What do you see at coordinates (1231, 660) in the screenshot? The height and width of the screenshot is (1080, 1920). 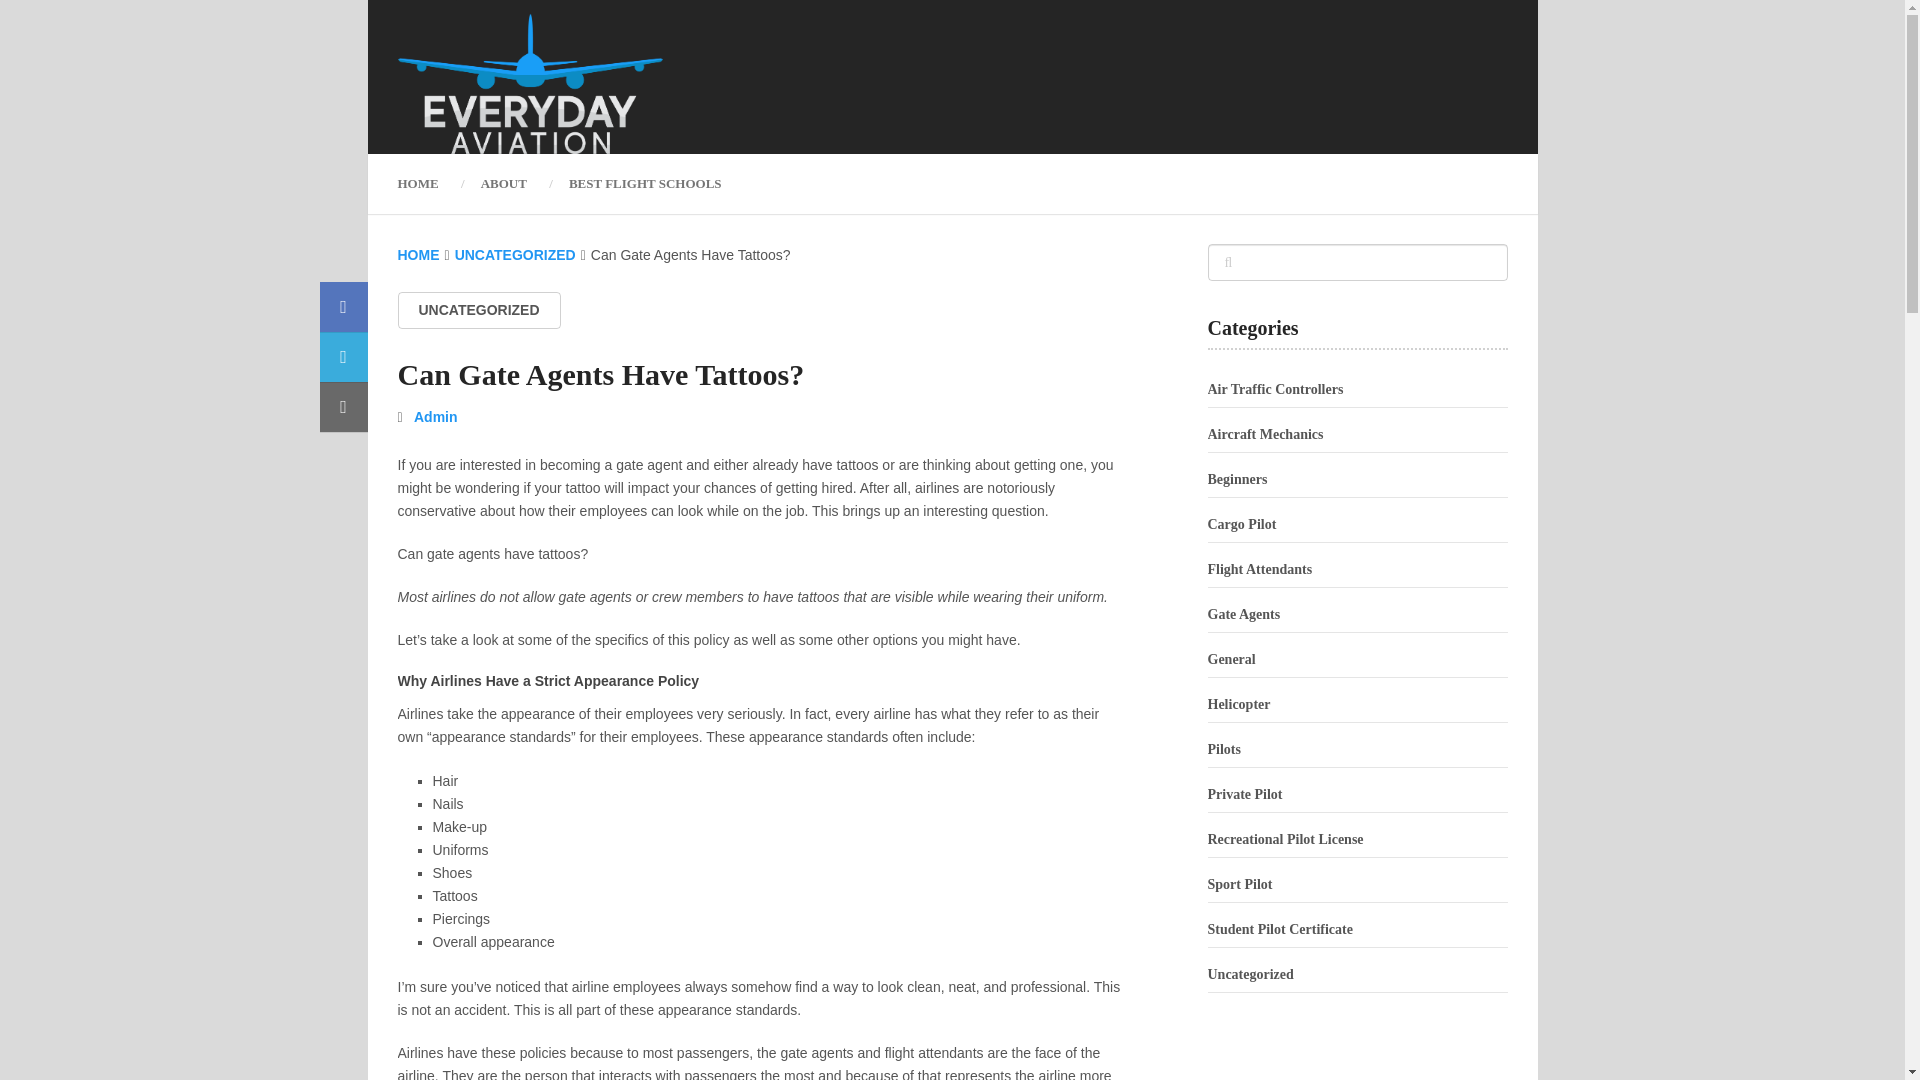 I see `General` at bounding box center [1231, 660].